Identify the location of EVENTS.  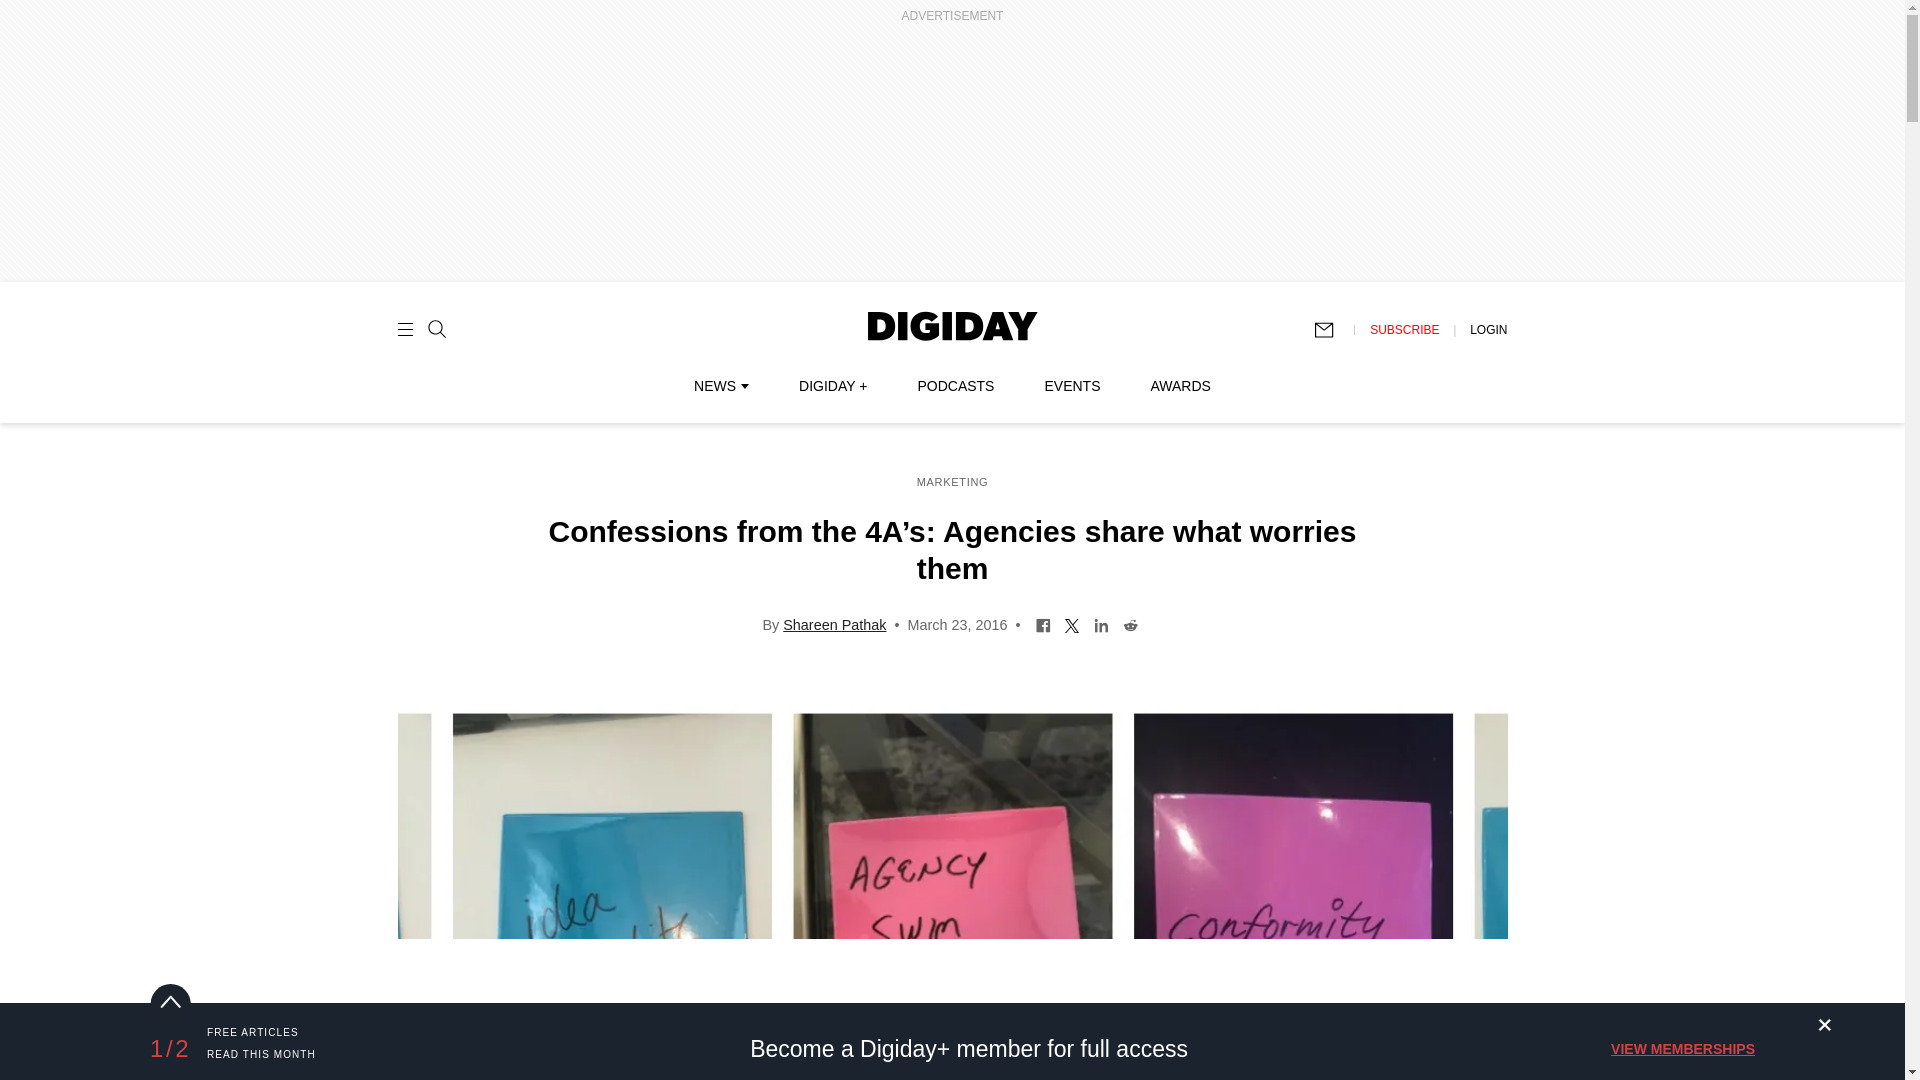
(1072, 386).